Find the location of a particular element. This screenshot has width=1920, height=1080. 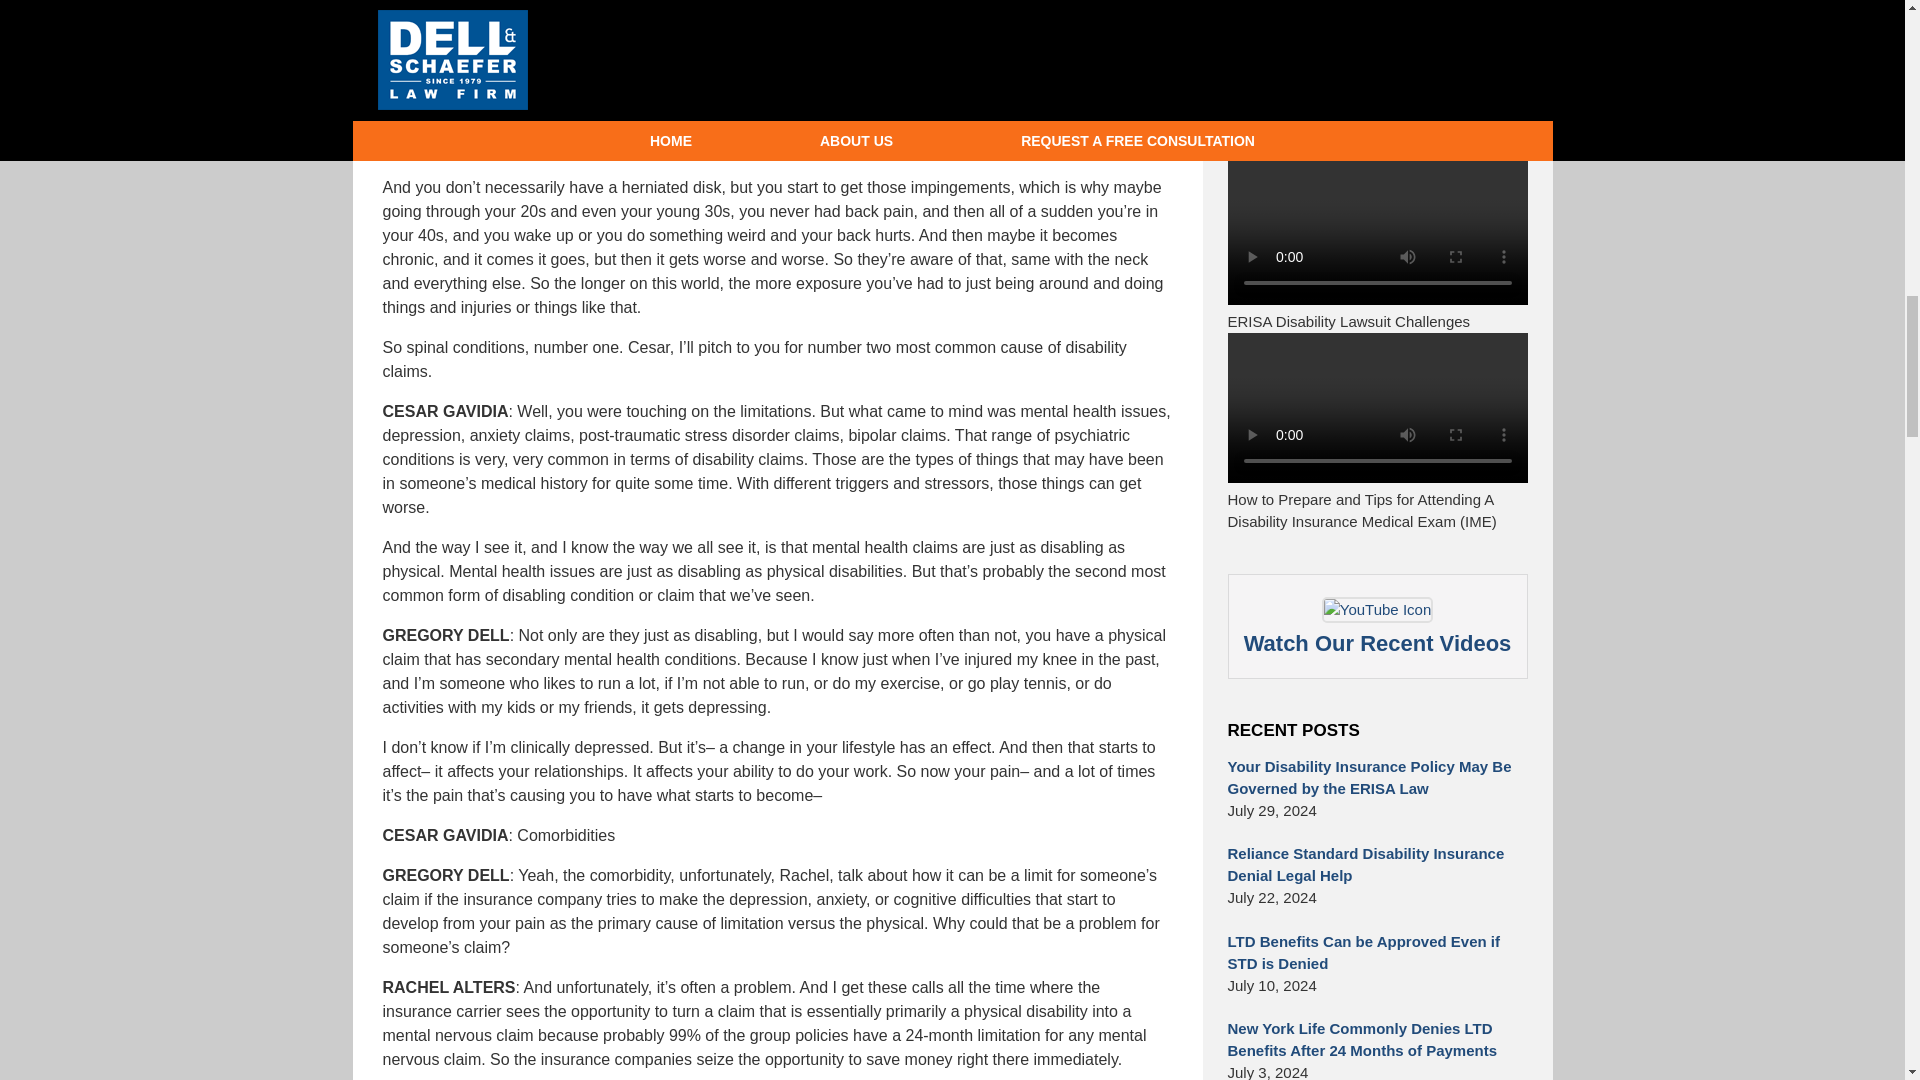

Watch Our Recent Videos is located at coordinates (1378, 626).